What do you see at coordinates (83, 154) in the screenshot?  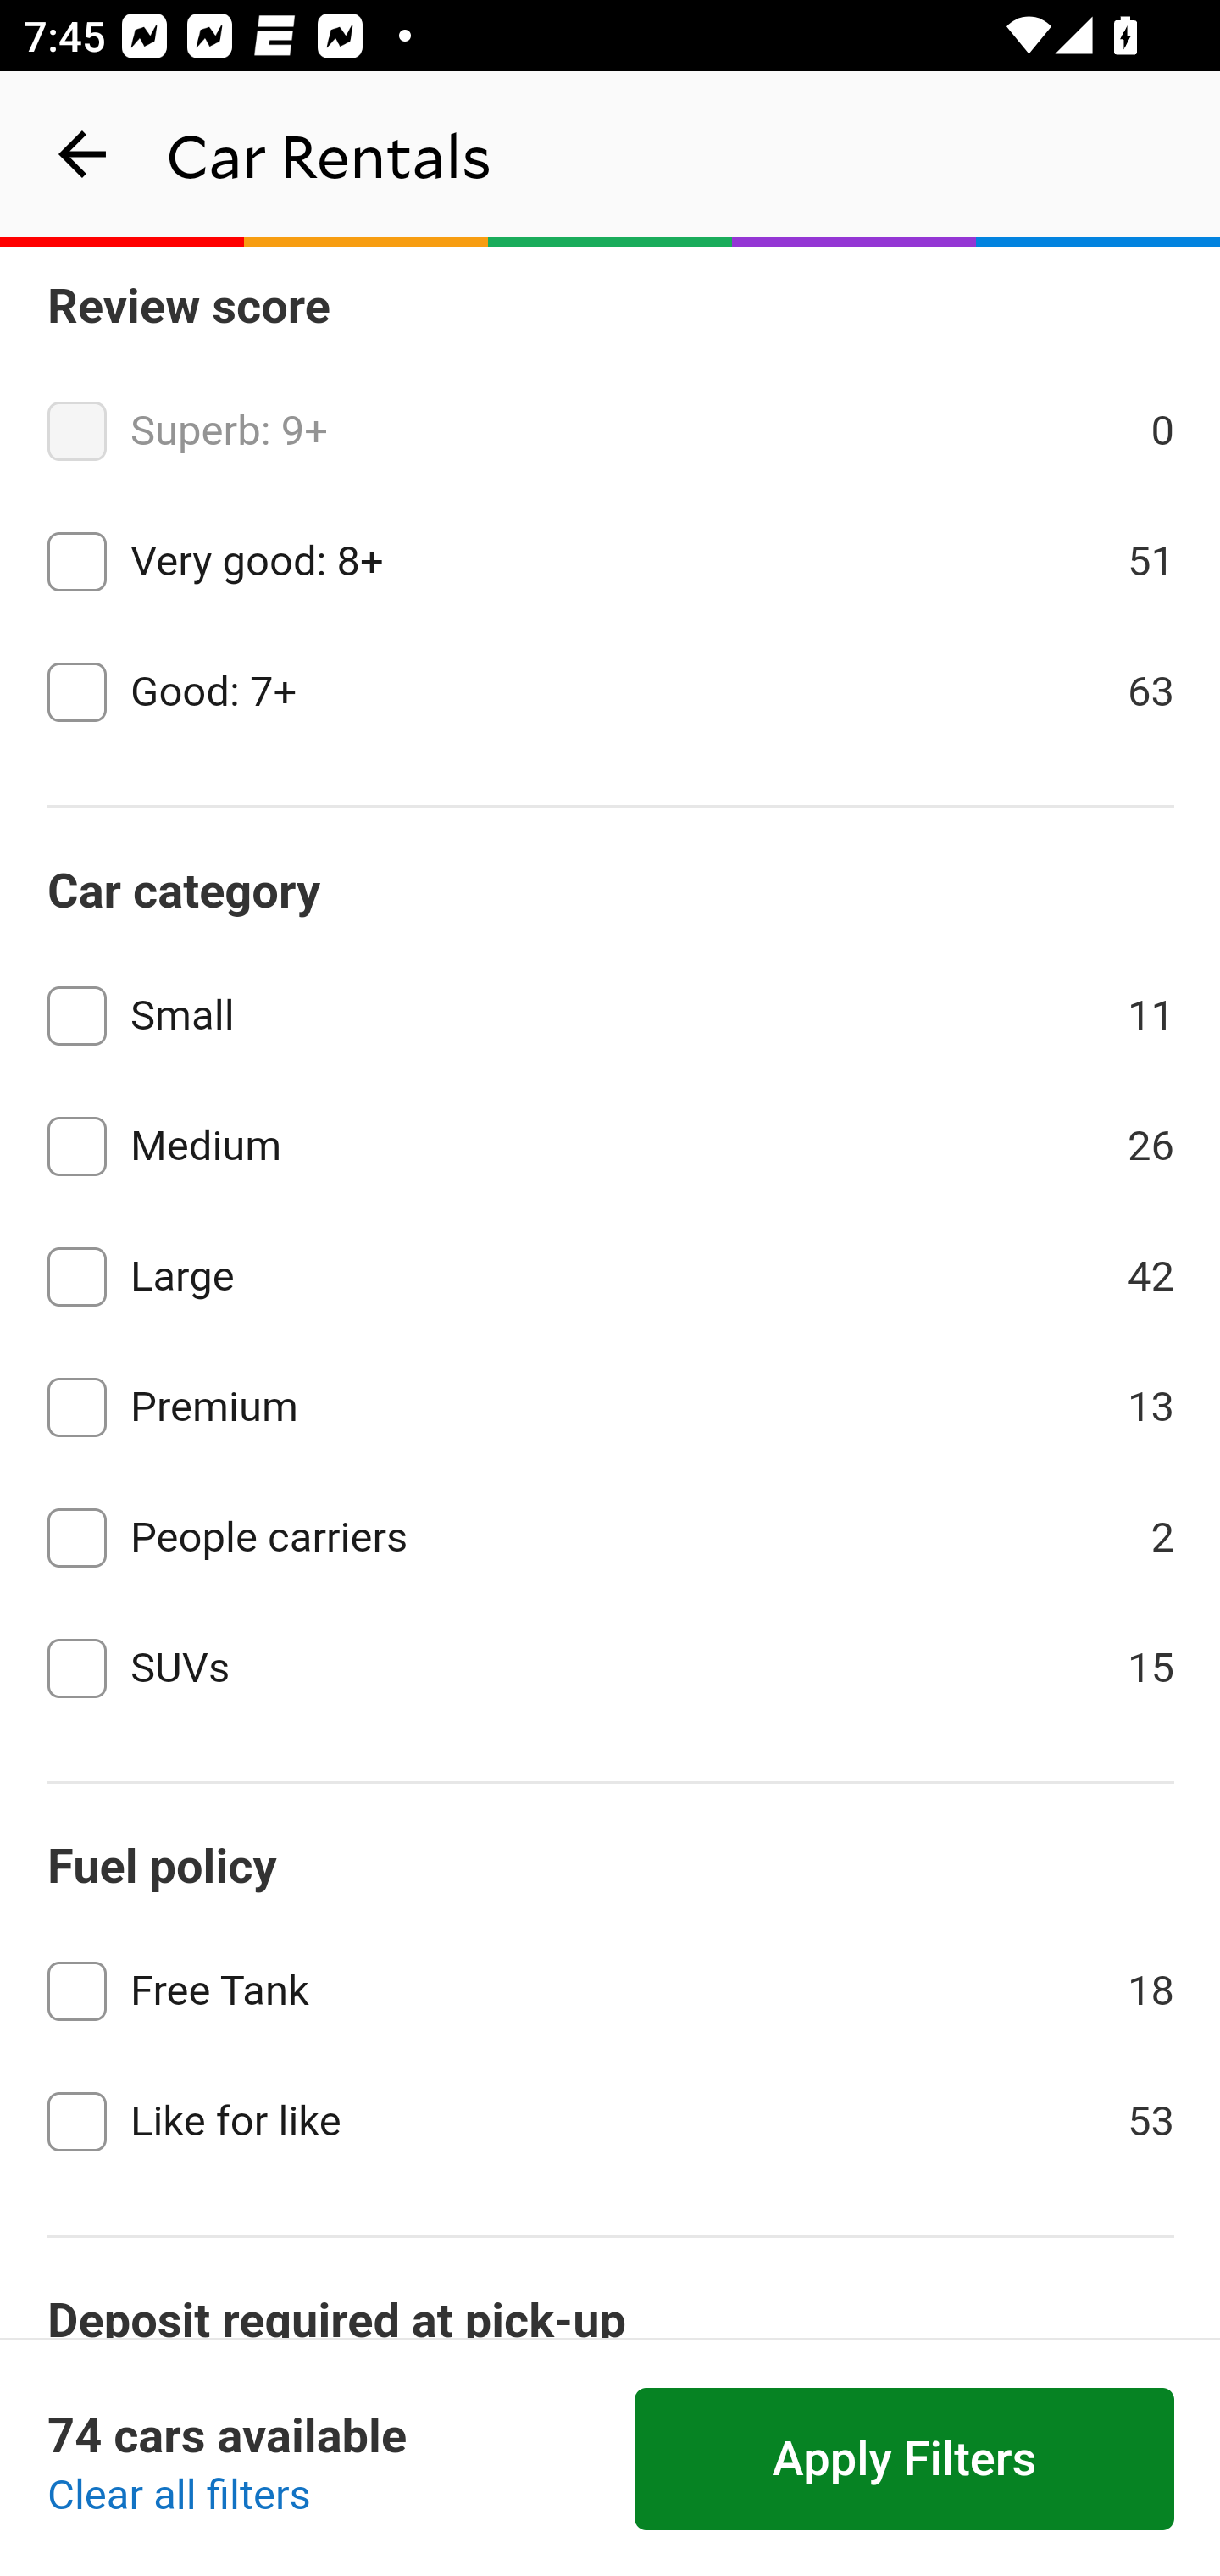 I see `navigation_button` at bounding box center [83, 154].